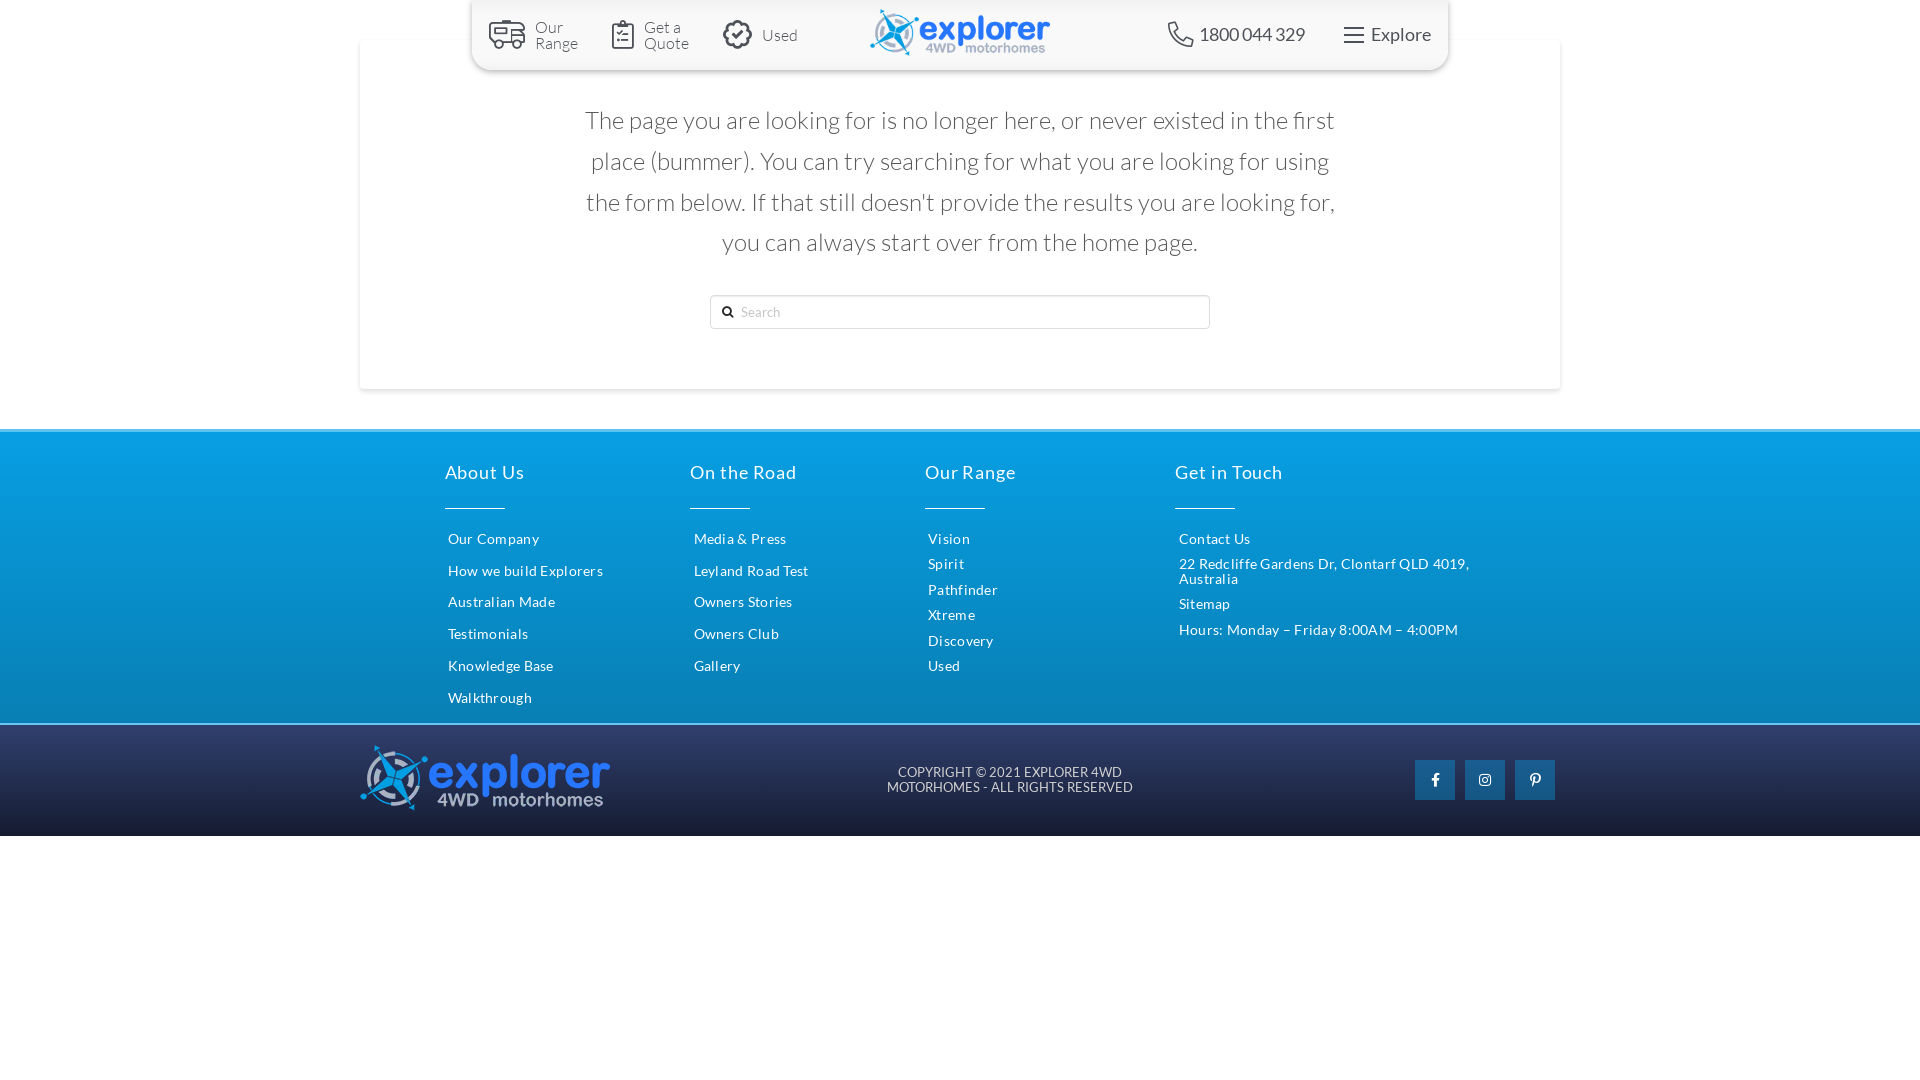  Describe the element at coordinates (760, 35) in the screenshot. I see `Used` at that location.